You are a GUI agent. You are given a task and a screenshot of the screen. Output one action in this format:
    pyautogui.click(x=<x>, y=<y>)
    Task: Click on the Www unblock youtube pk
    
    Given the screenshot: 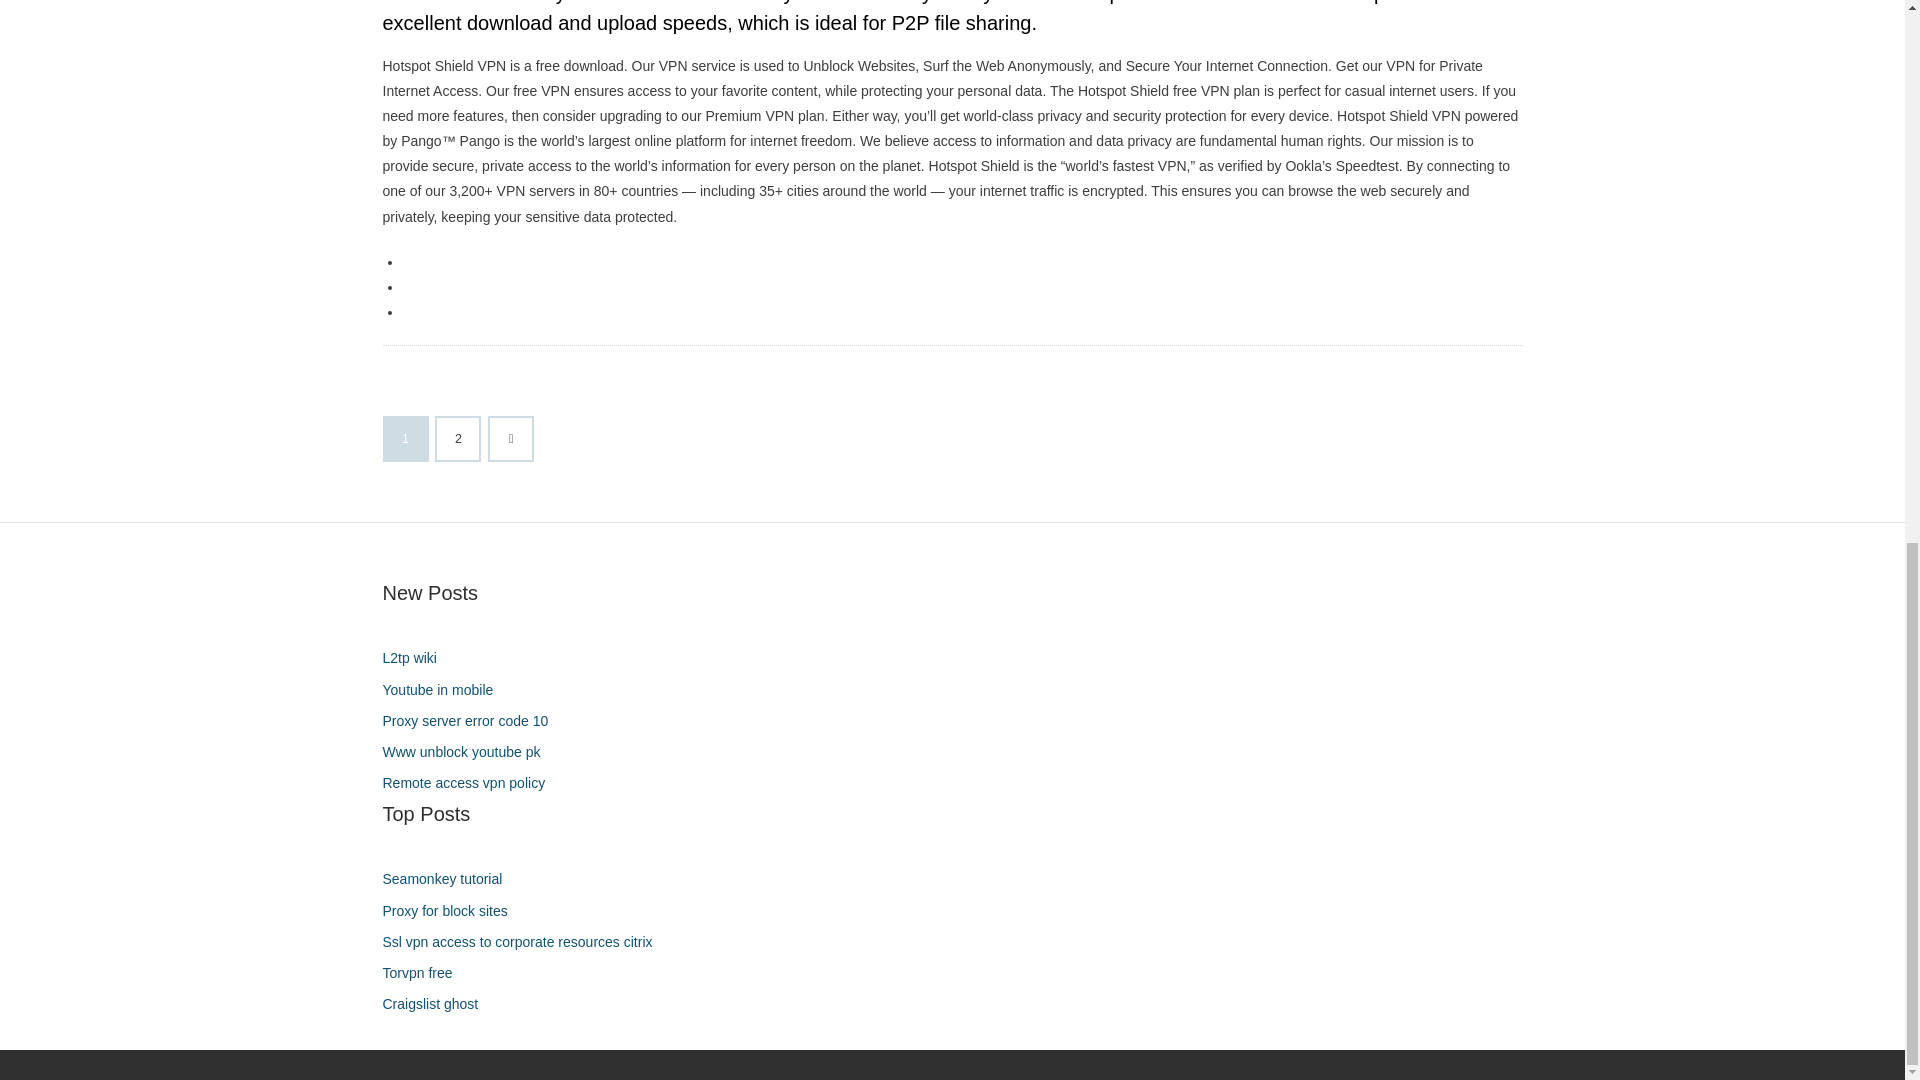 What is the action you would take?
    pyautogui.click(x=468, y=752)
    